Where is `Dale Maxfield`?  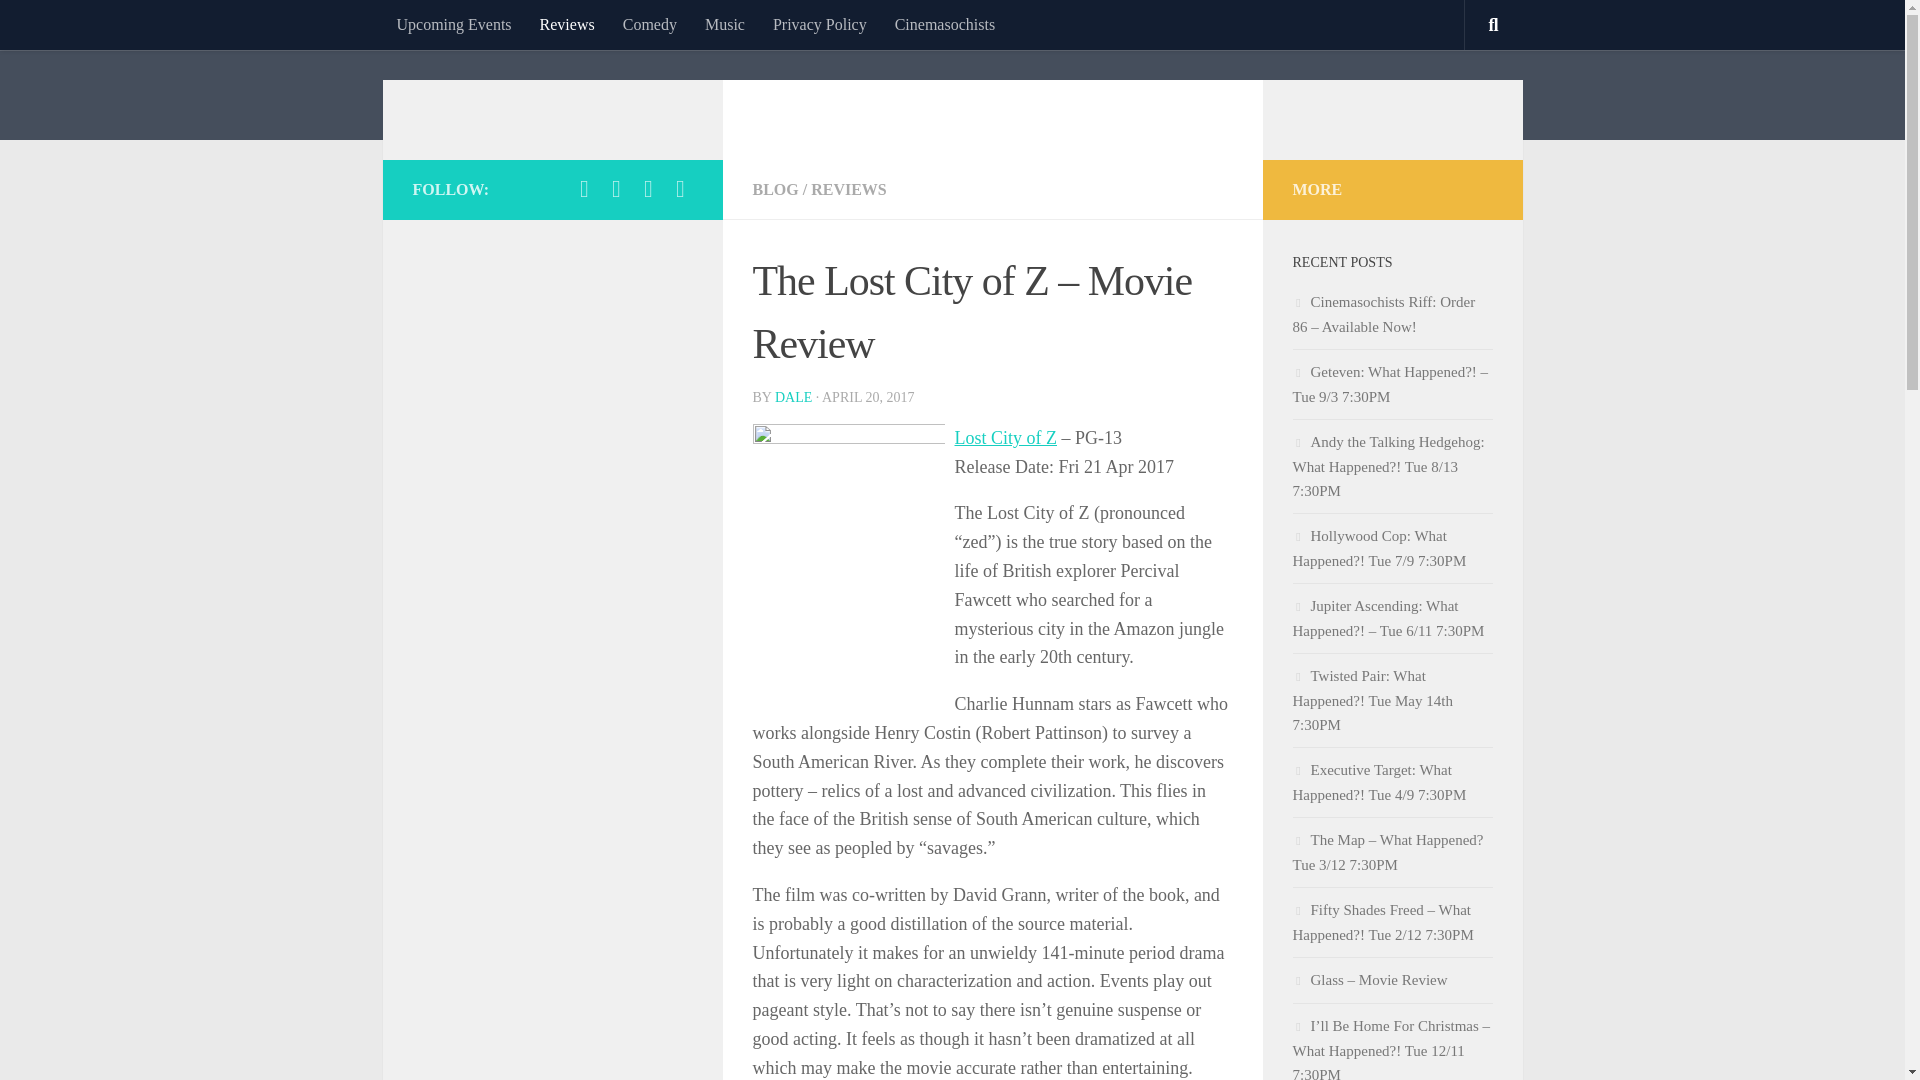 Dale Maxfield is located at coordinates (535, 120).